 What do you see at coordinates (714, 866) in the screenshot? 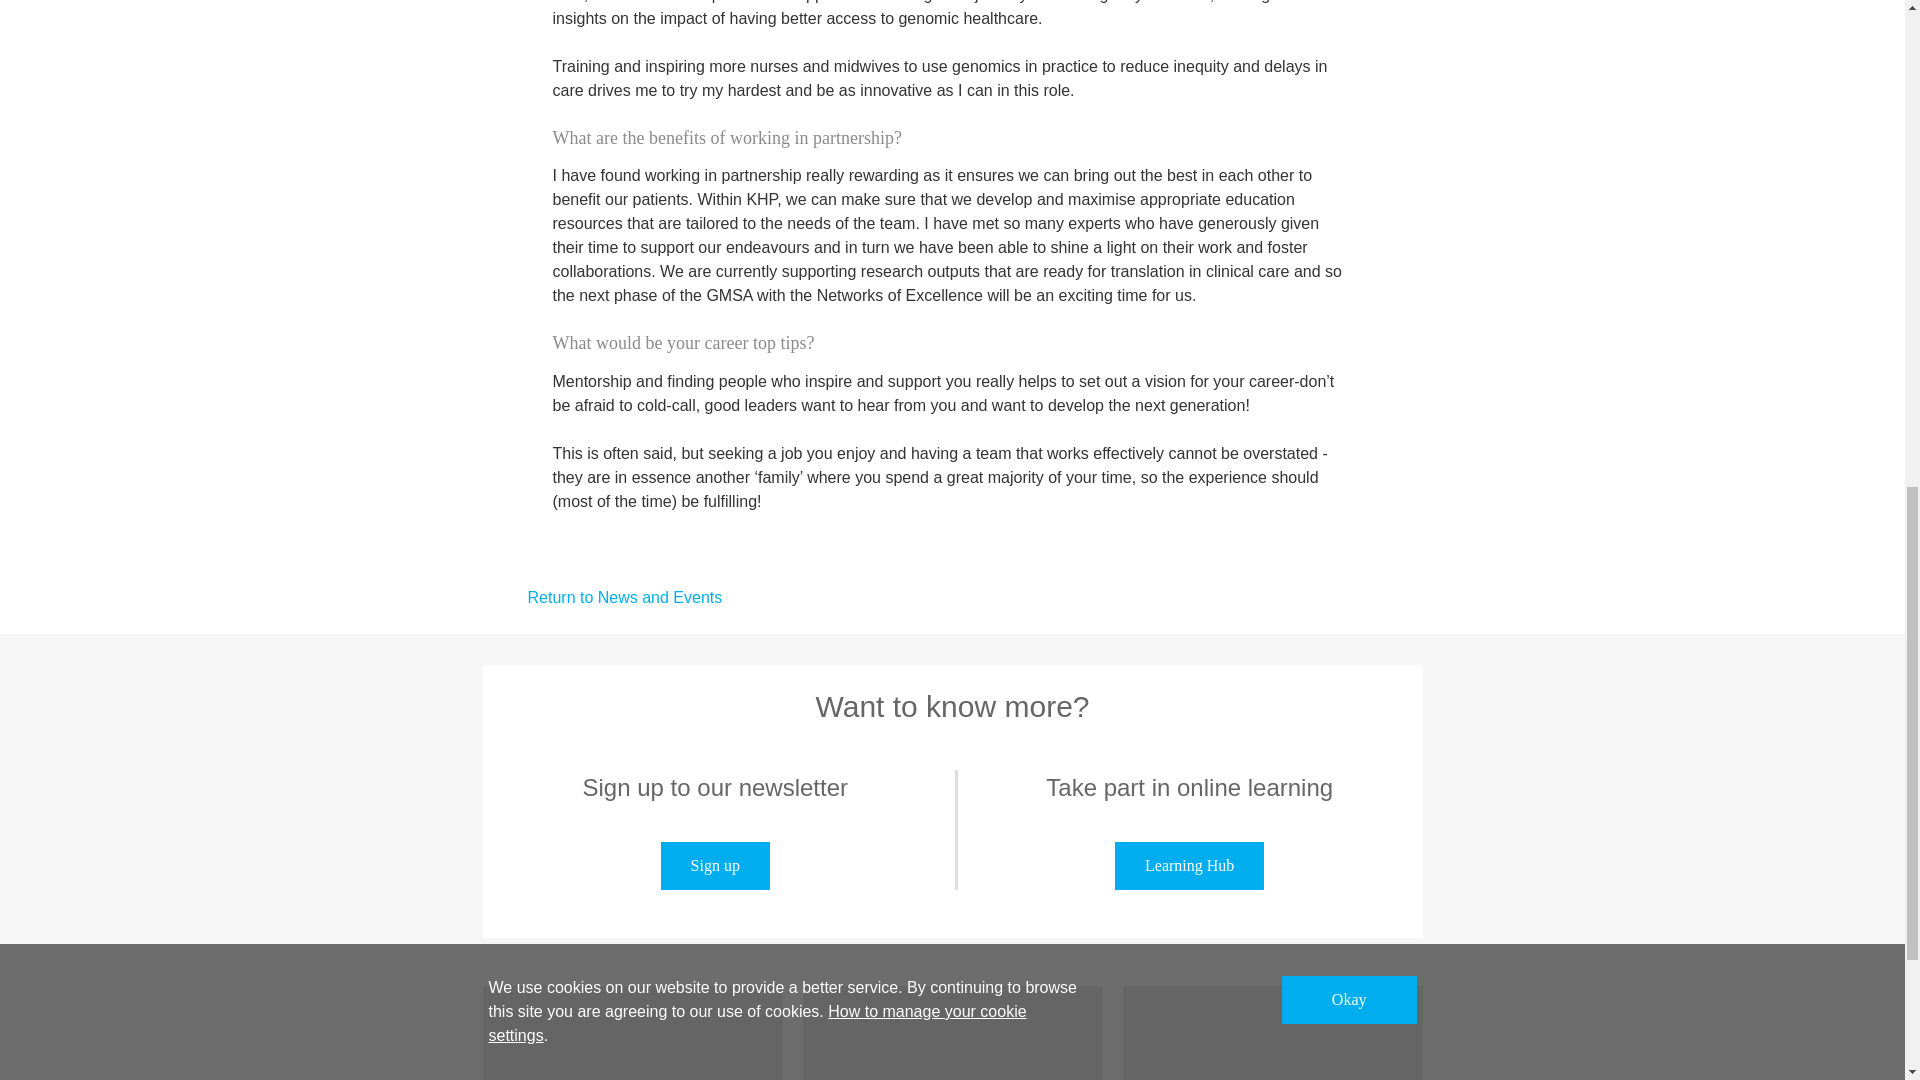
I see `Sign up` at bounding box center [714, 866].